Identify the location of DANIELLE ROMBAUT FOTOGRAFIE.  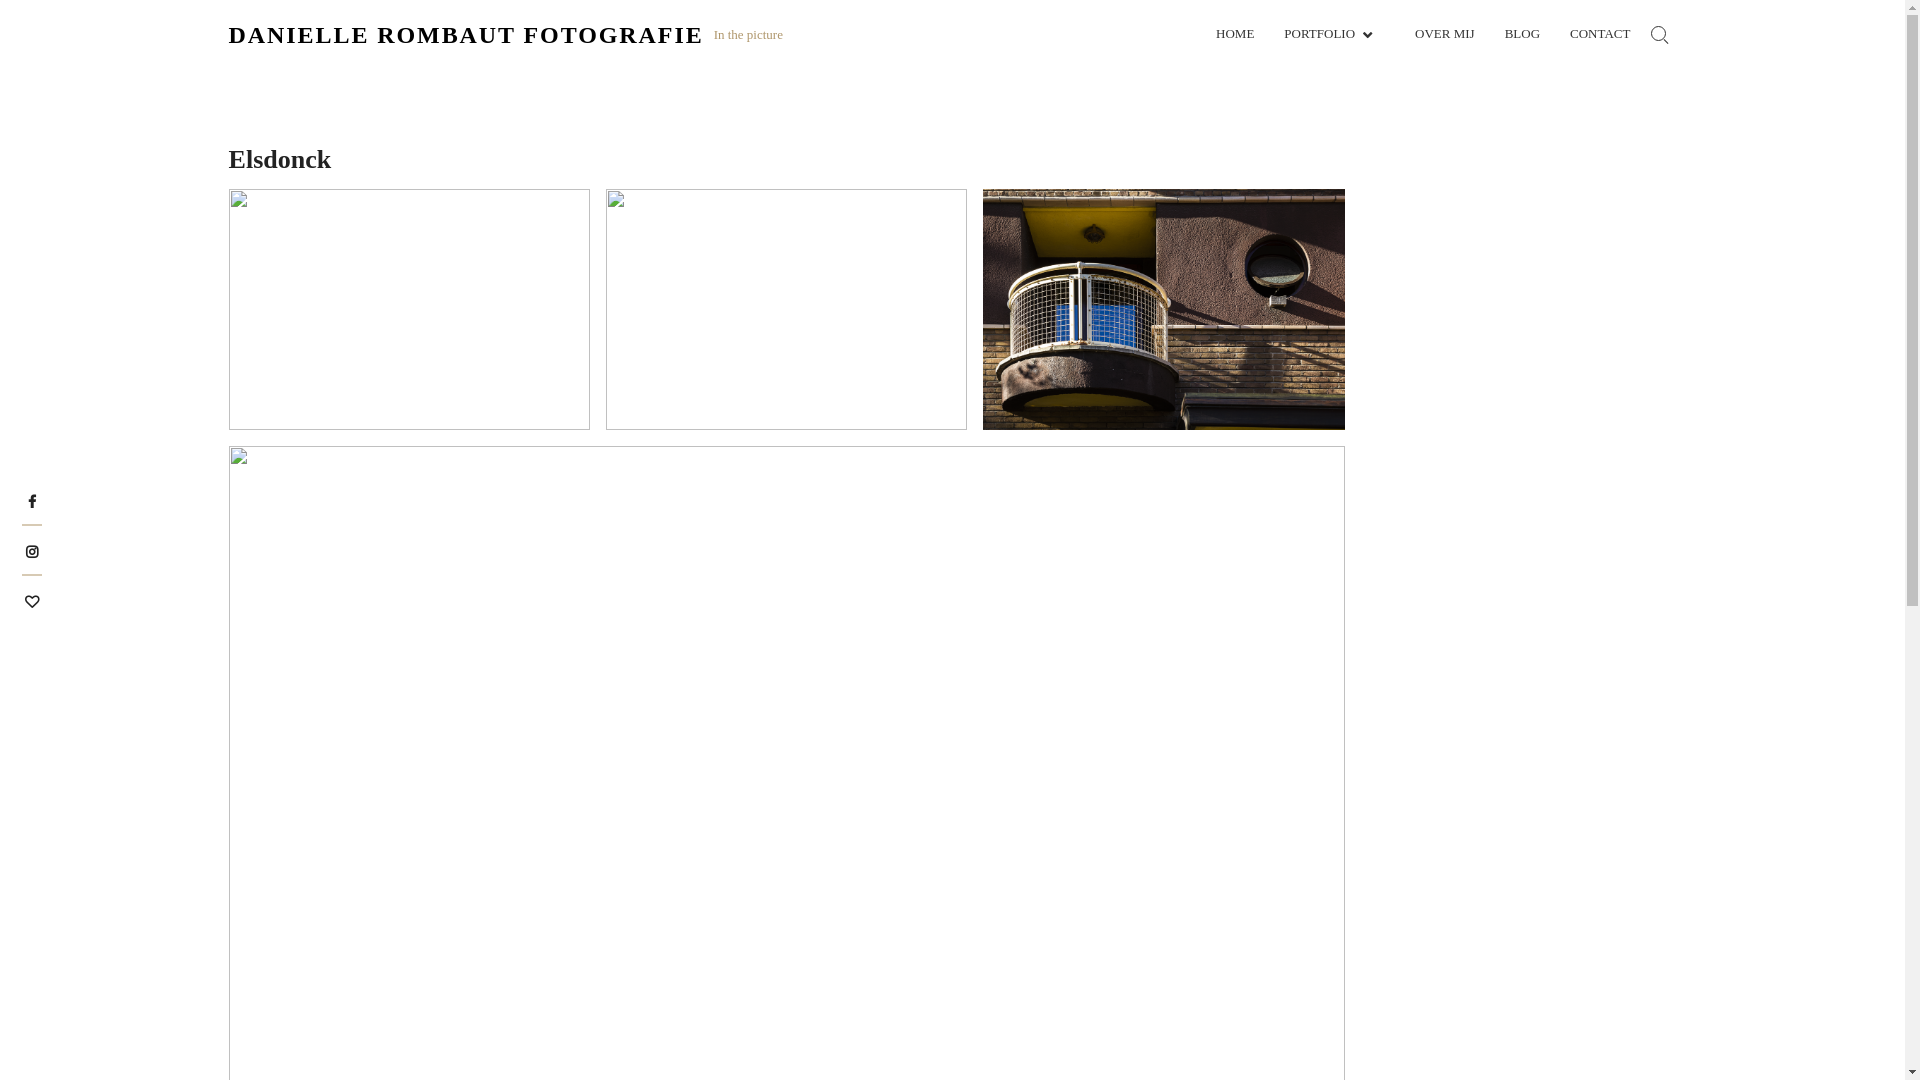
(466, 35).